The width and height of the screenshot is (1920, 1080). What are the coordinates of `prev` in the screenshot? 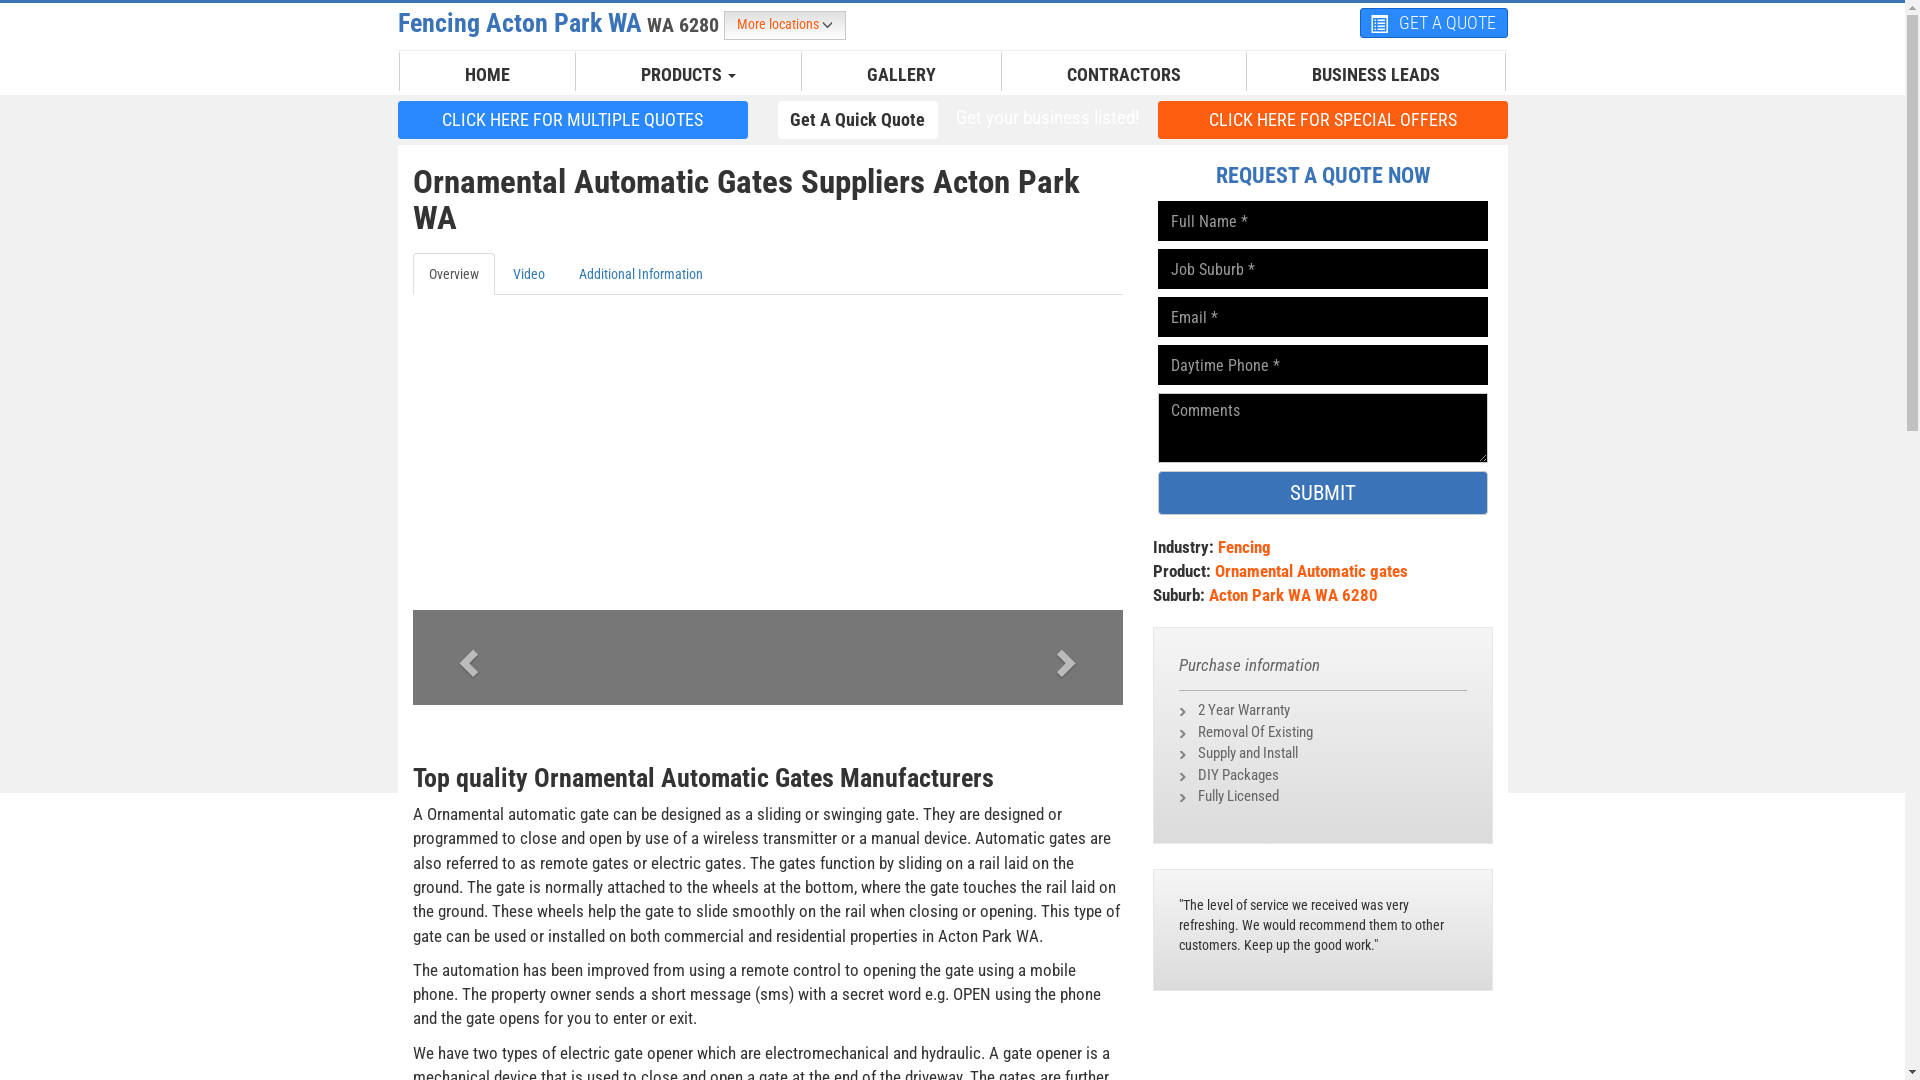 It's located at (466, 658).